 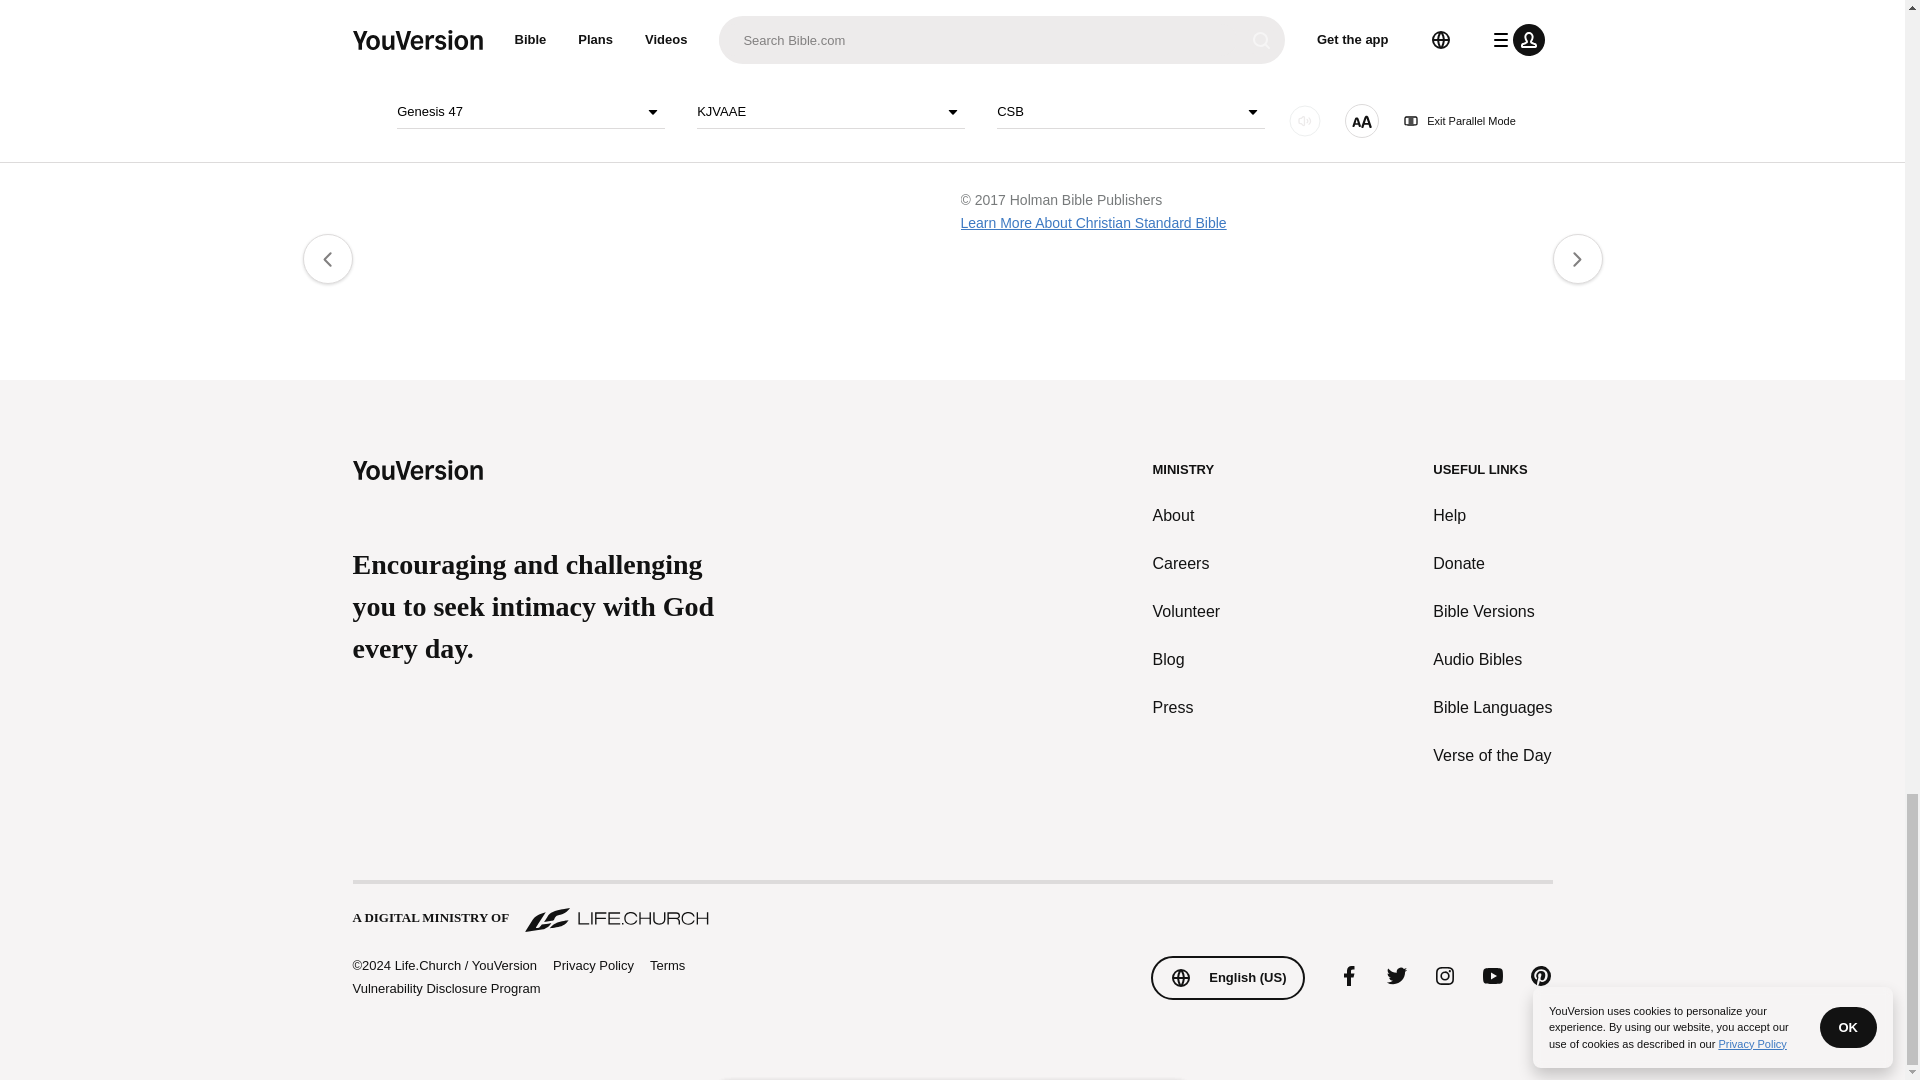 What do you see at coordinates (1492, 516) in the screenshot?
I see `Help` at bounding box center [1492, 516].